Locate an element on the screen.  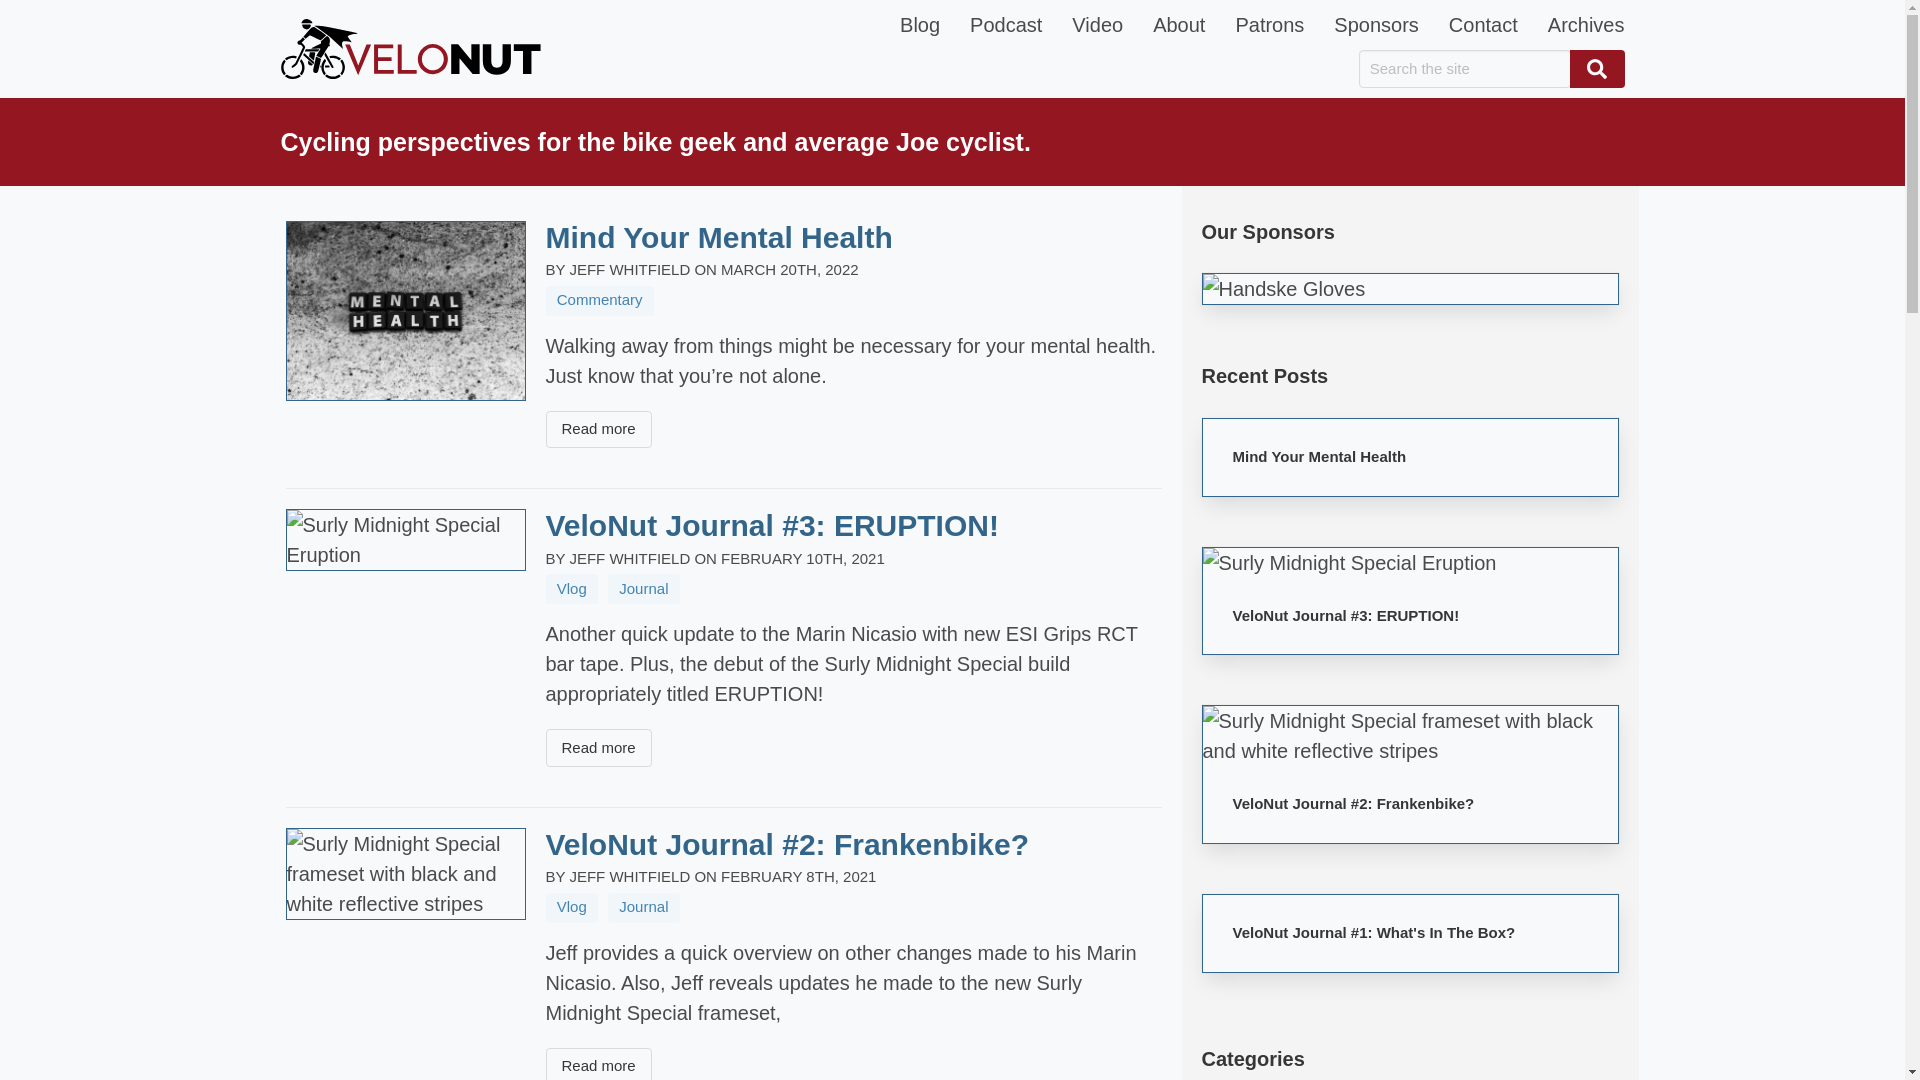
Blog is located at coordinates (920, 24).